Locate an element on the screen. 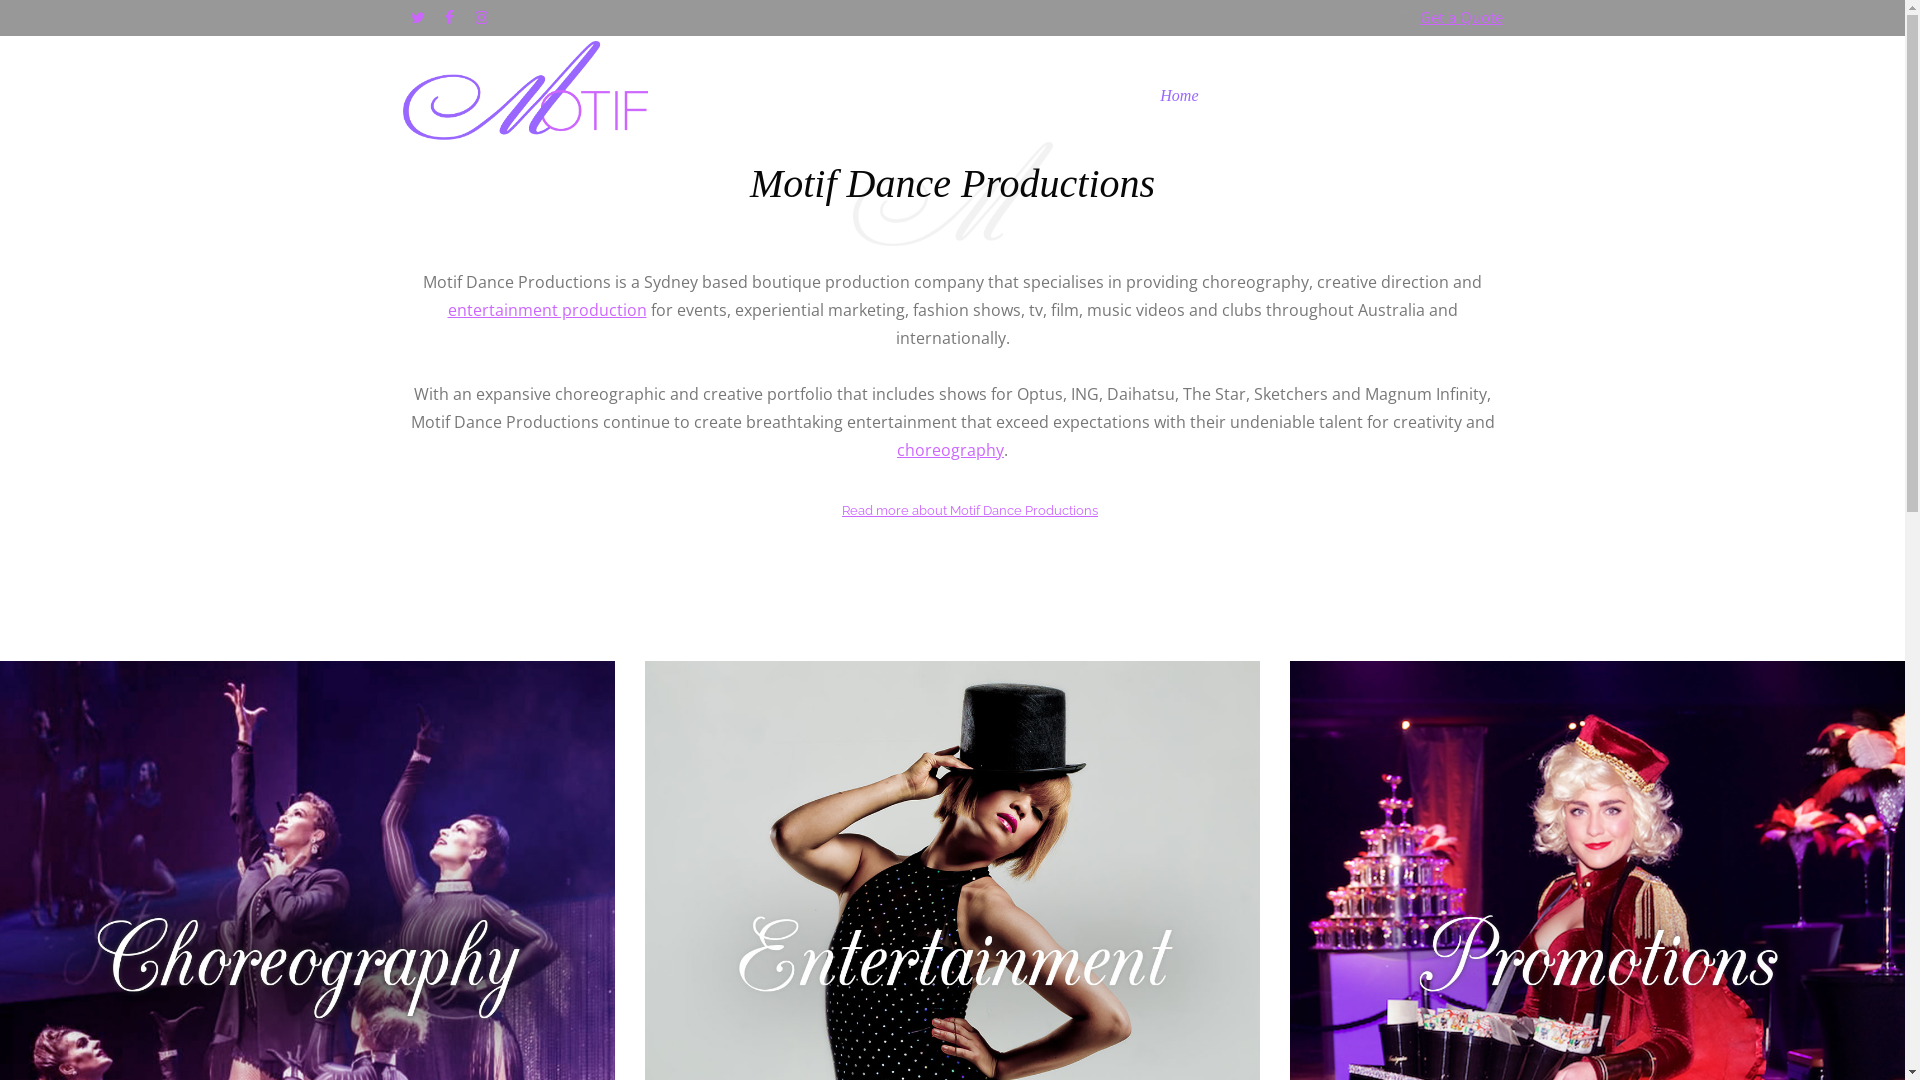 This screenshot has width=1920, height=1080. Get a Quote is located at coordinates (1462, 17).